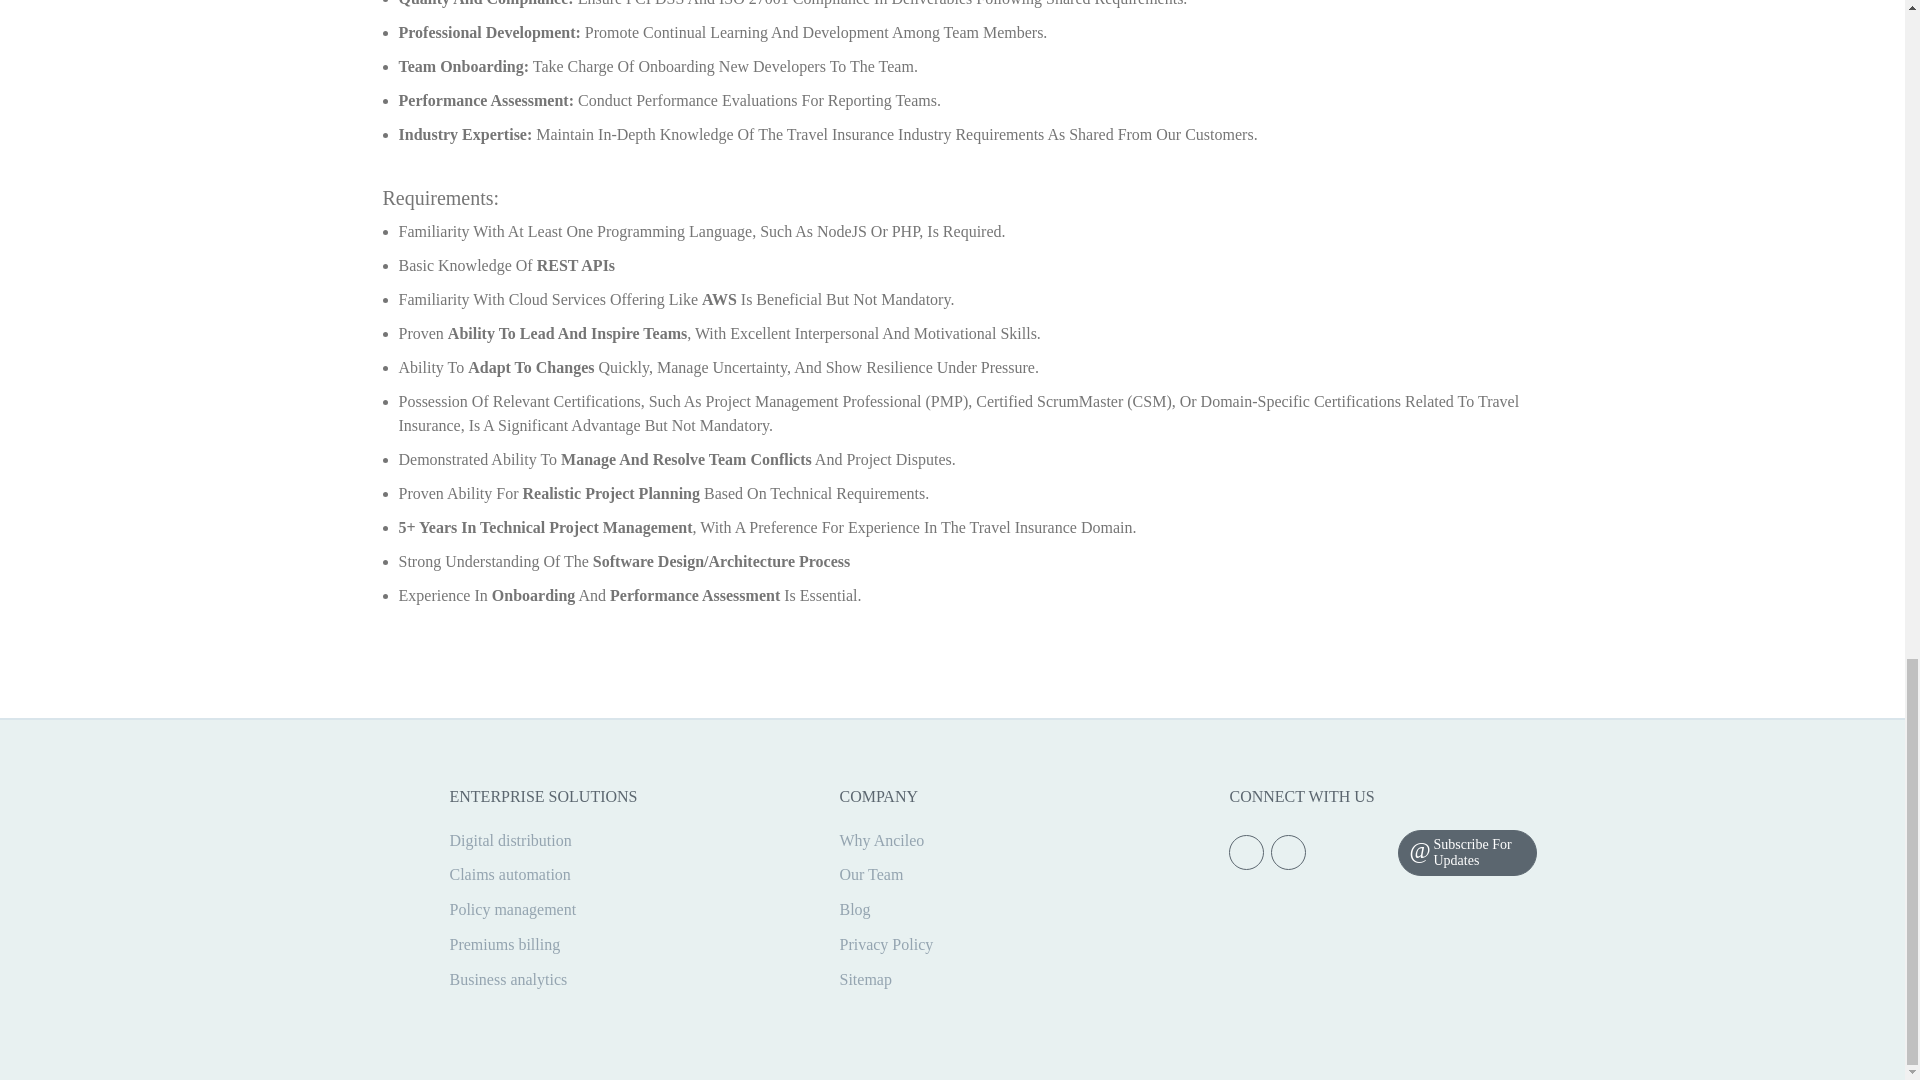  Describe the element at coordinates (508, 979) in the screenshot. I see `Business analytics` at that location.